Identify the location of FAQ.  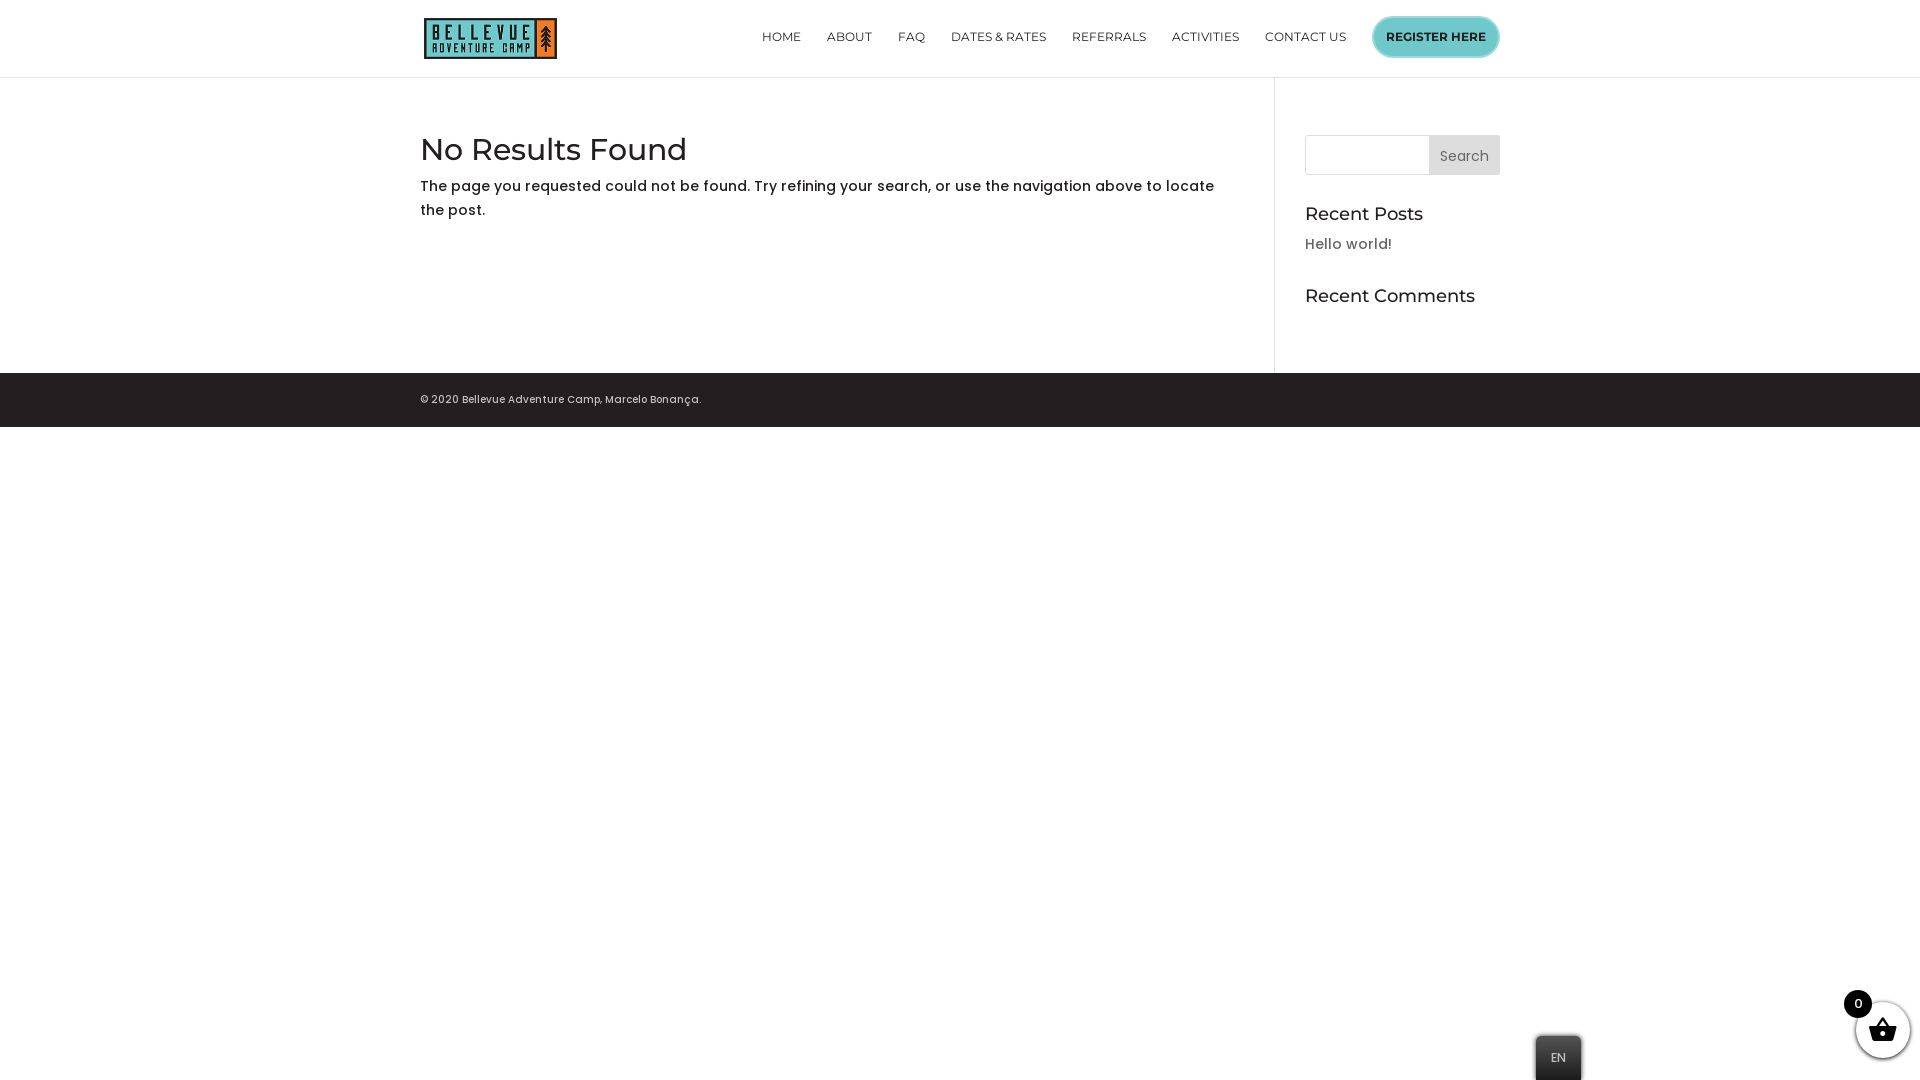
(912, 54).